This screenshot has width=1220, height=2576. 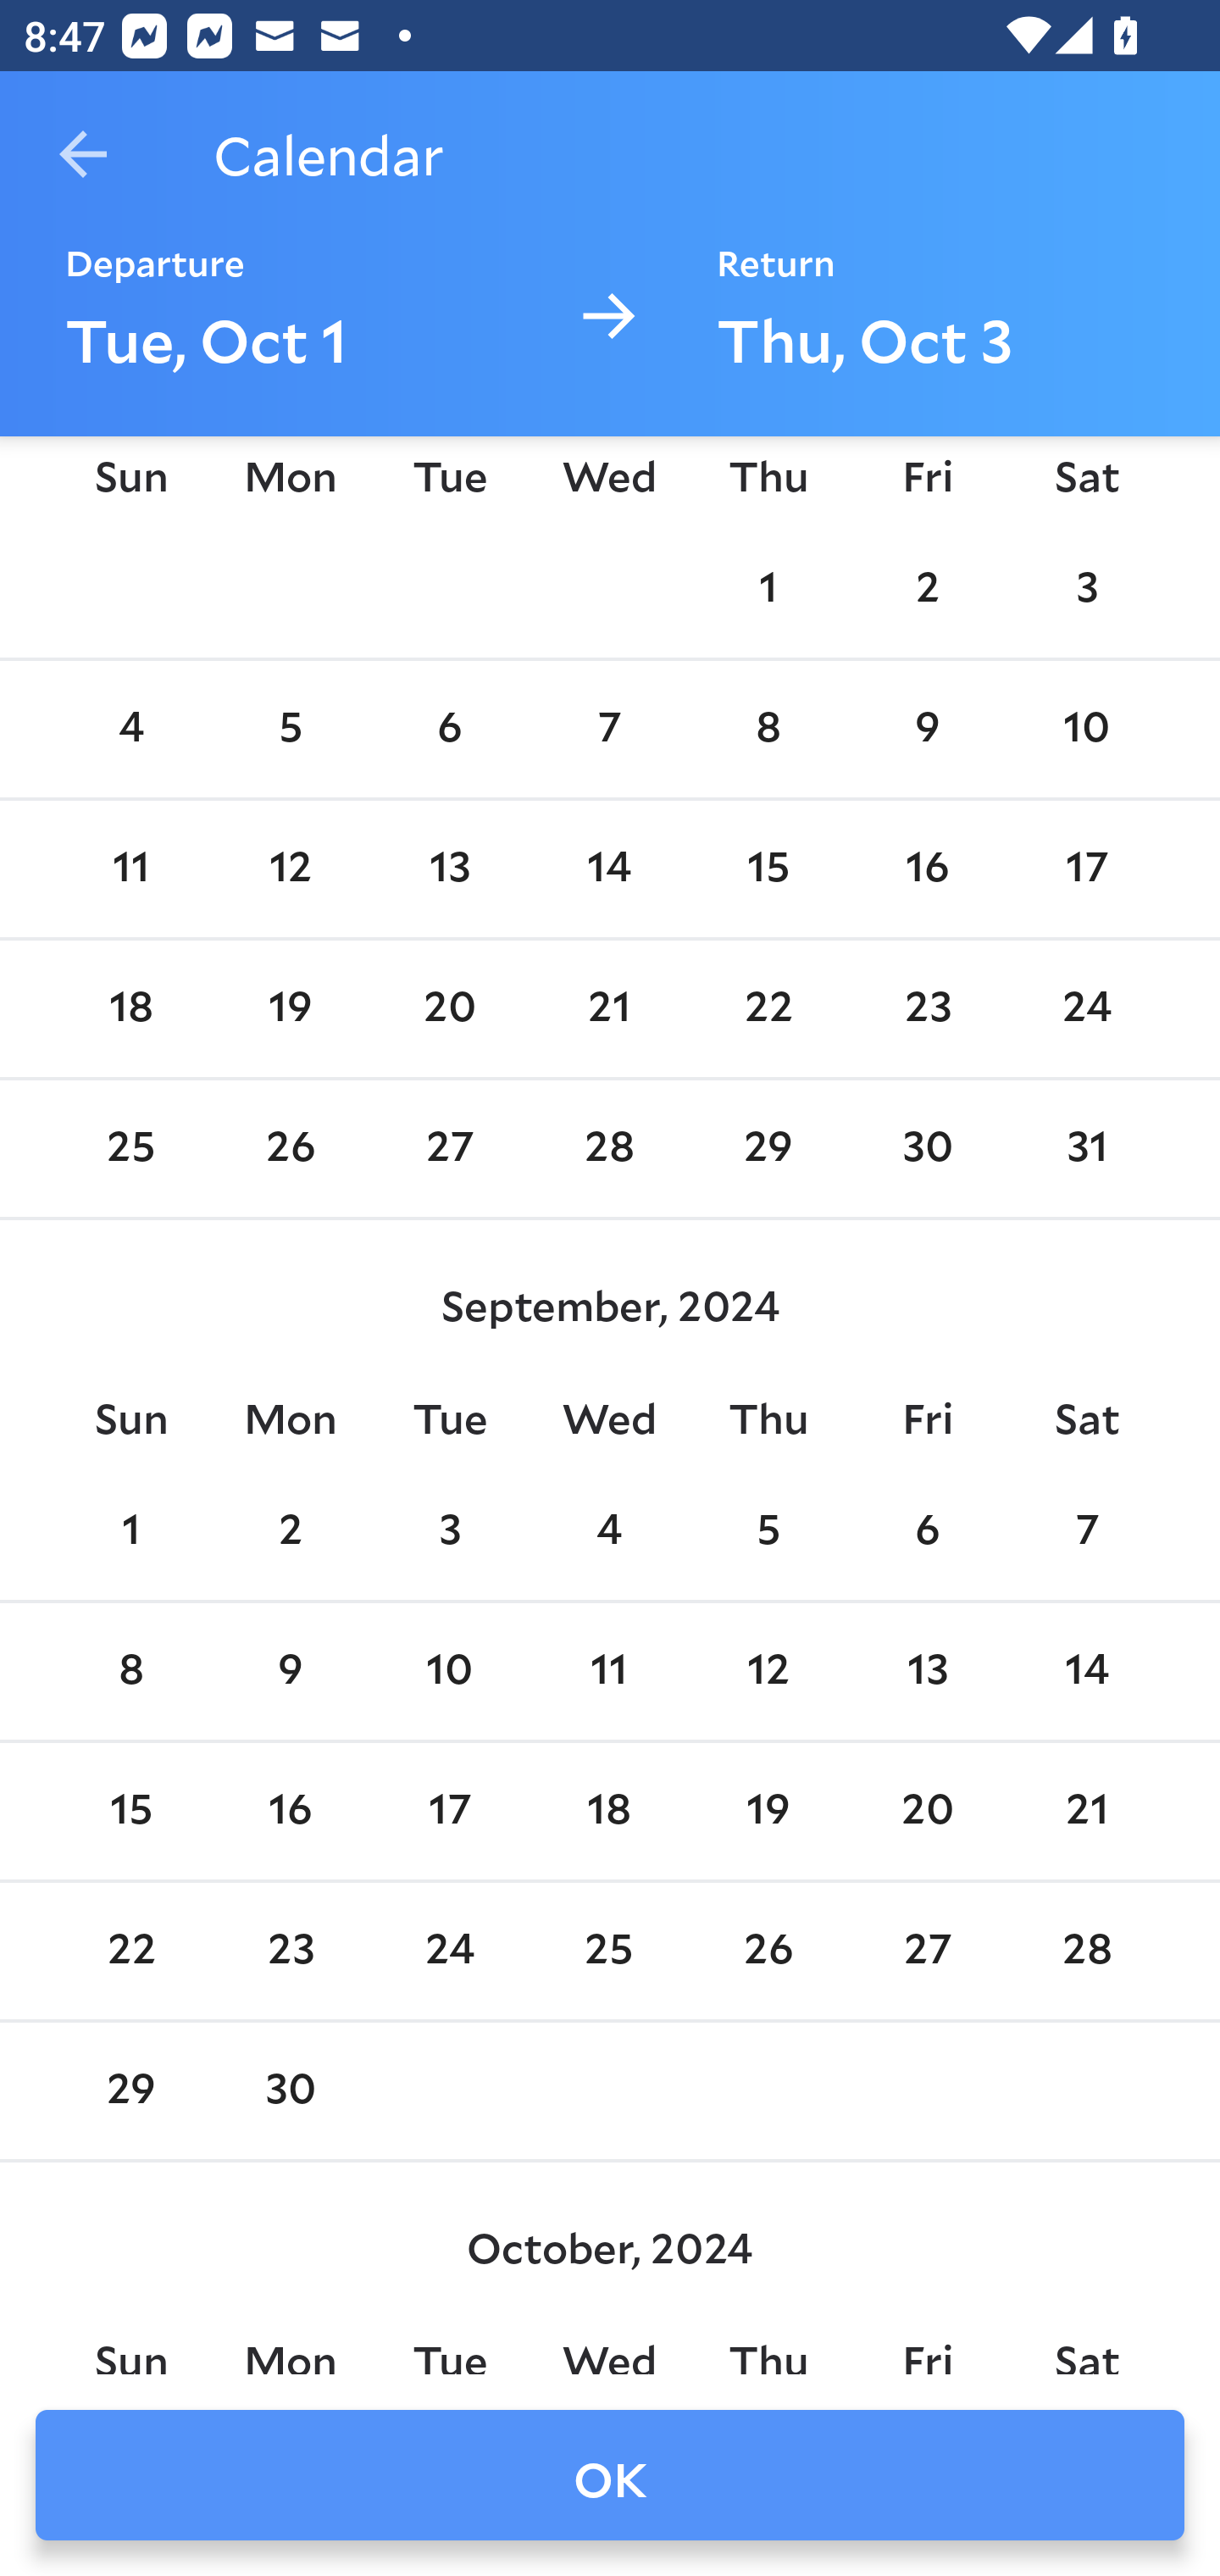 What do you see at coordinates (768, 590) in the screenshot?
I see `1` at bounding box center [768, 590].